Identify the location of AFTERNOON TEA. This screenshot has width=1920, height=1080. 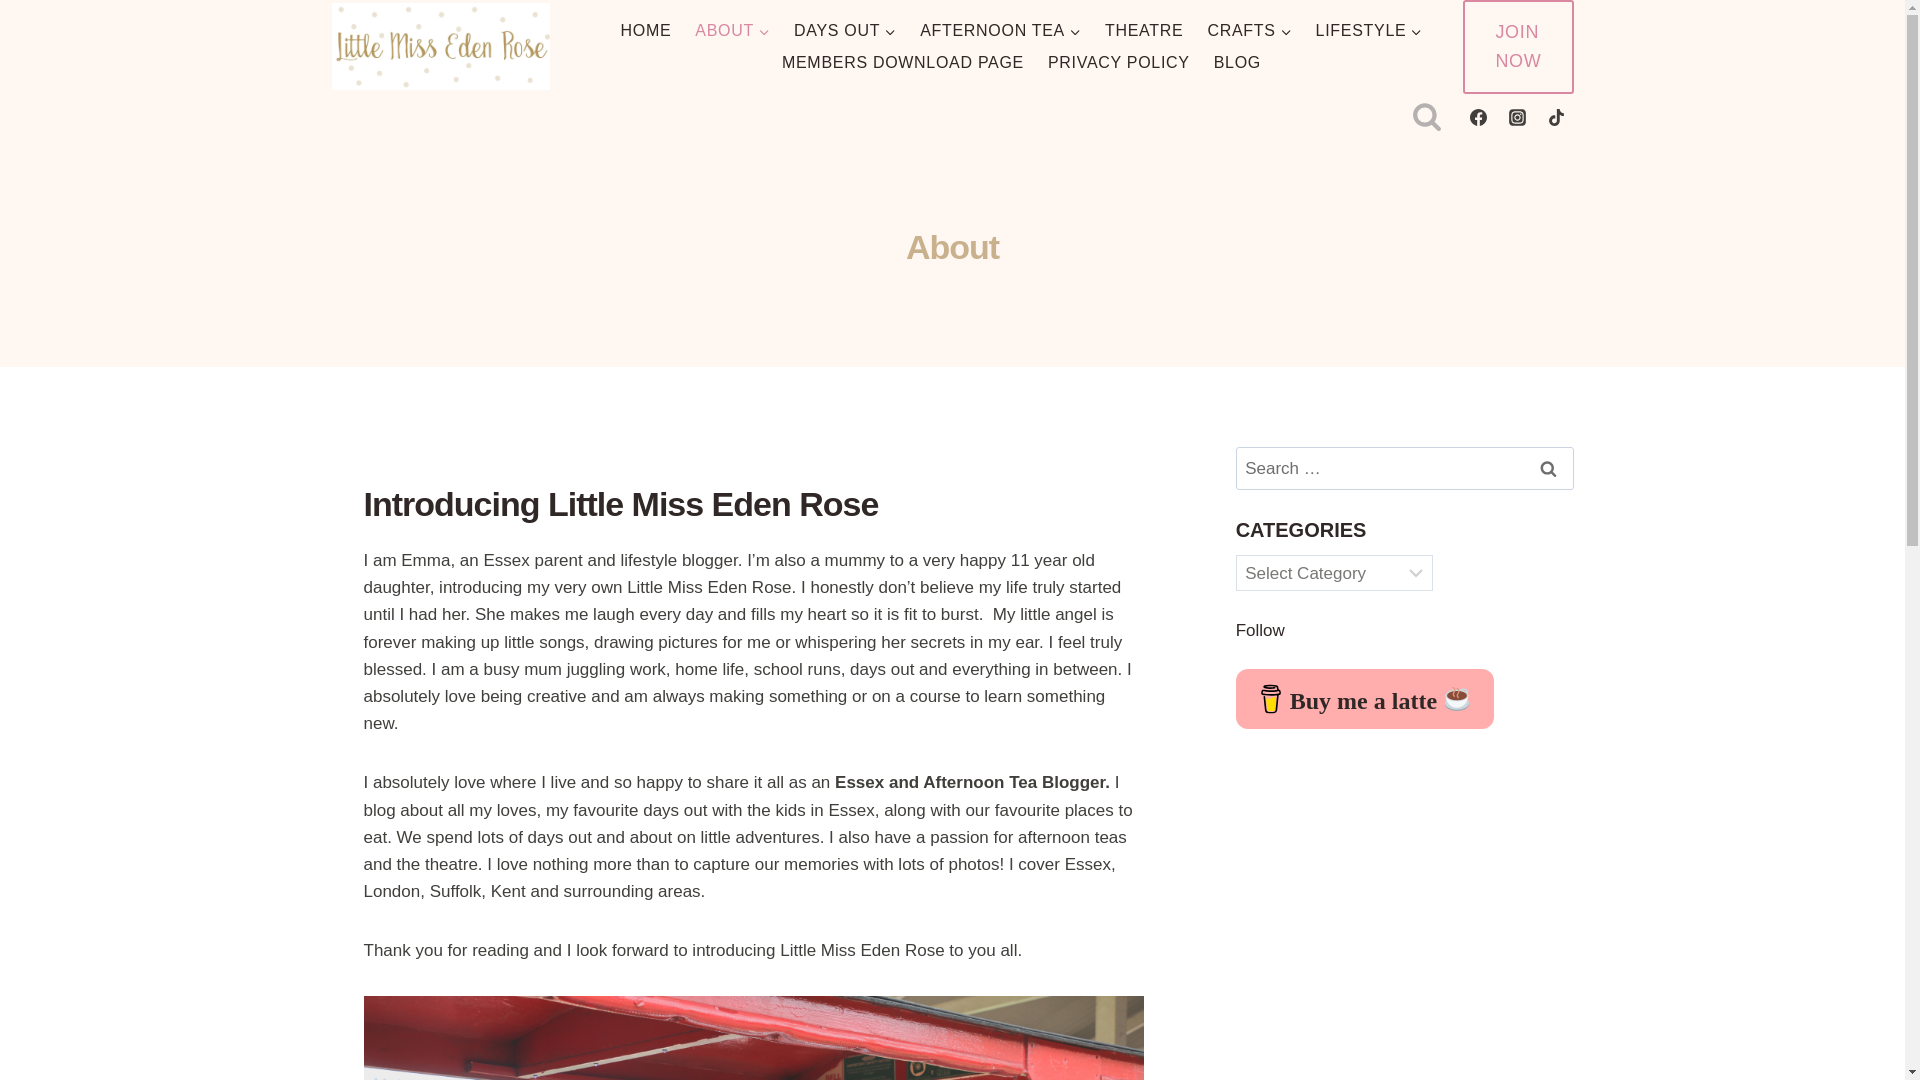
(1000, 31).